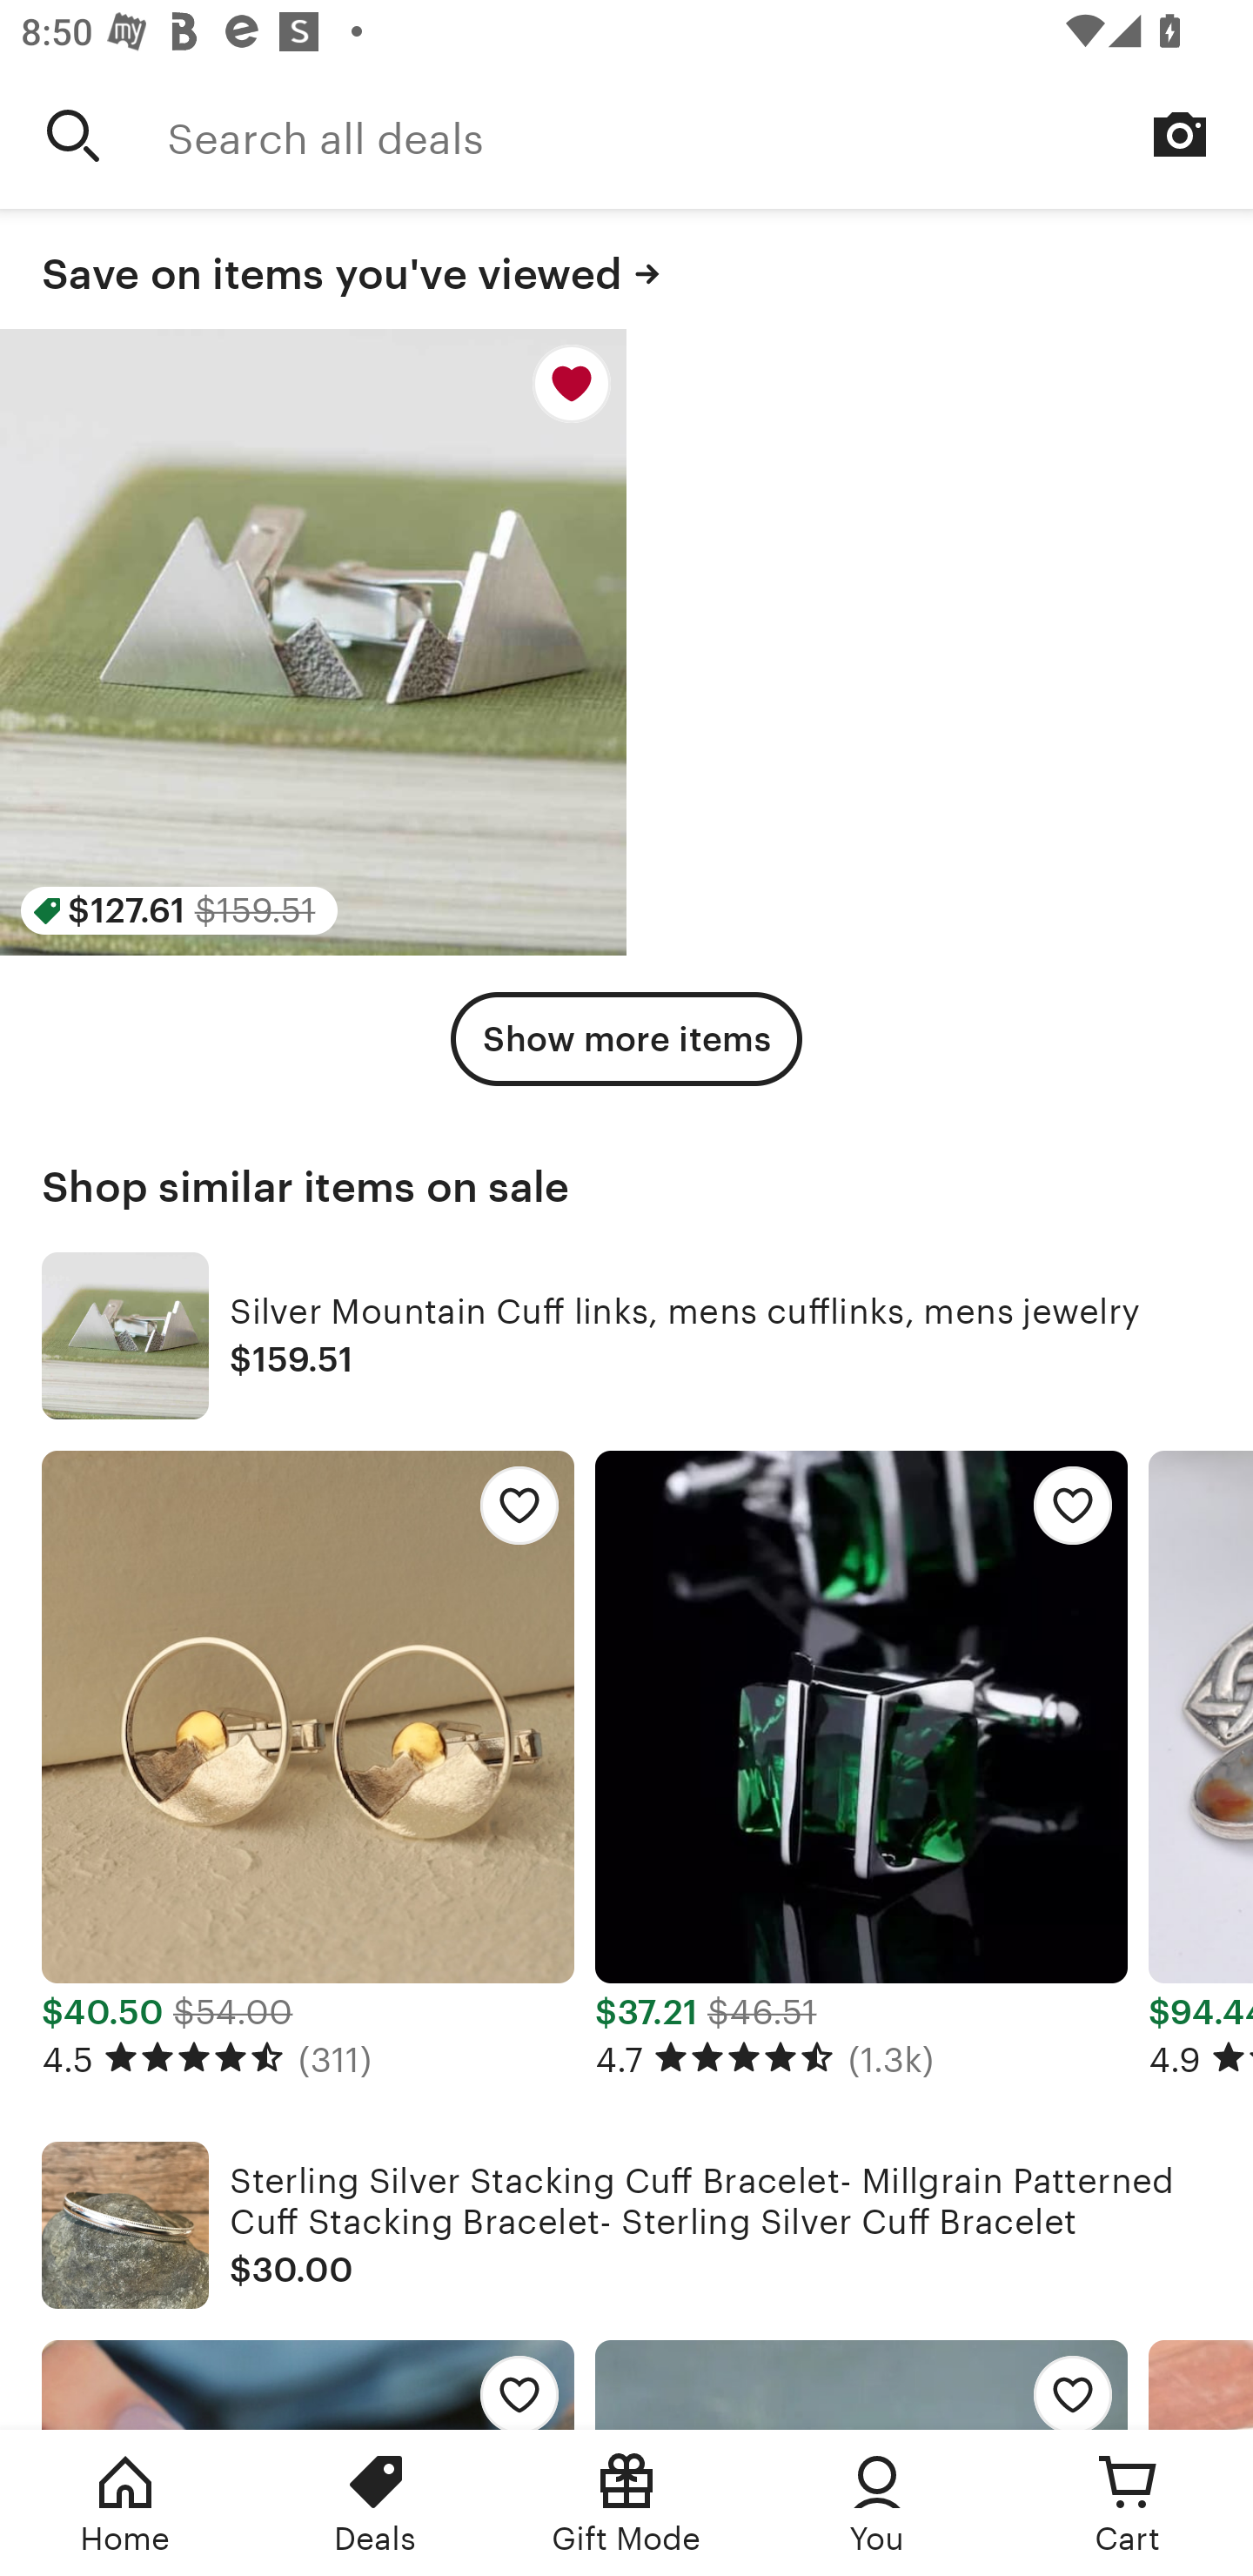 The height and width of the screenshot is (2576, 1253). What do you see at coordinates (877, 2503) in the screenshot?
I see `You` at bounding box center [877, 2503].